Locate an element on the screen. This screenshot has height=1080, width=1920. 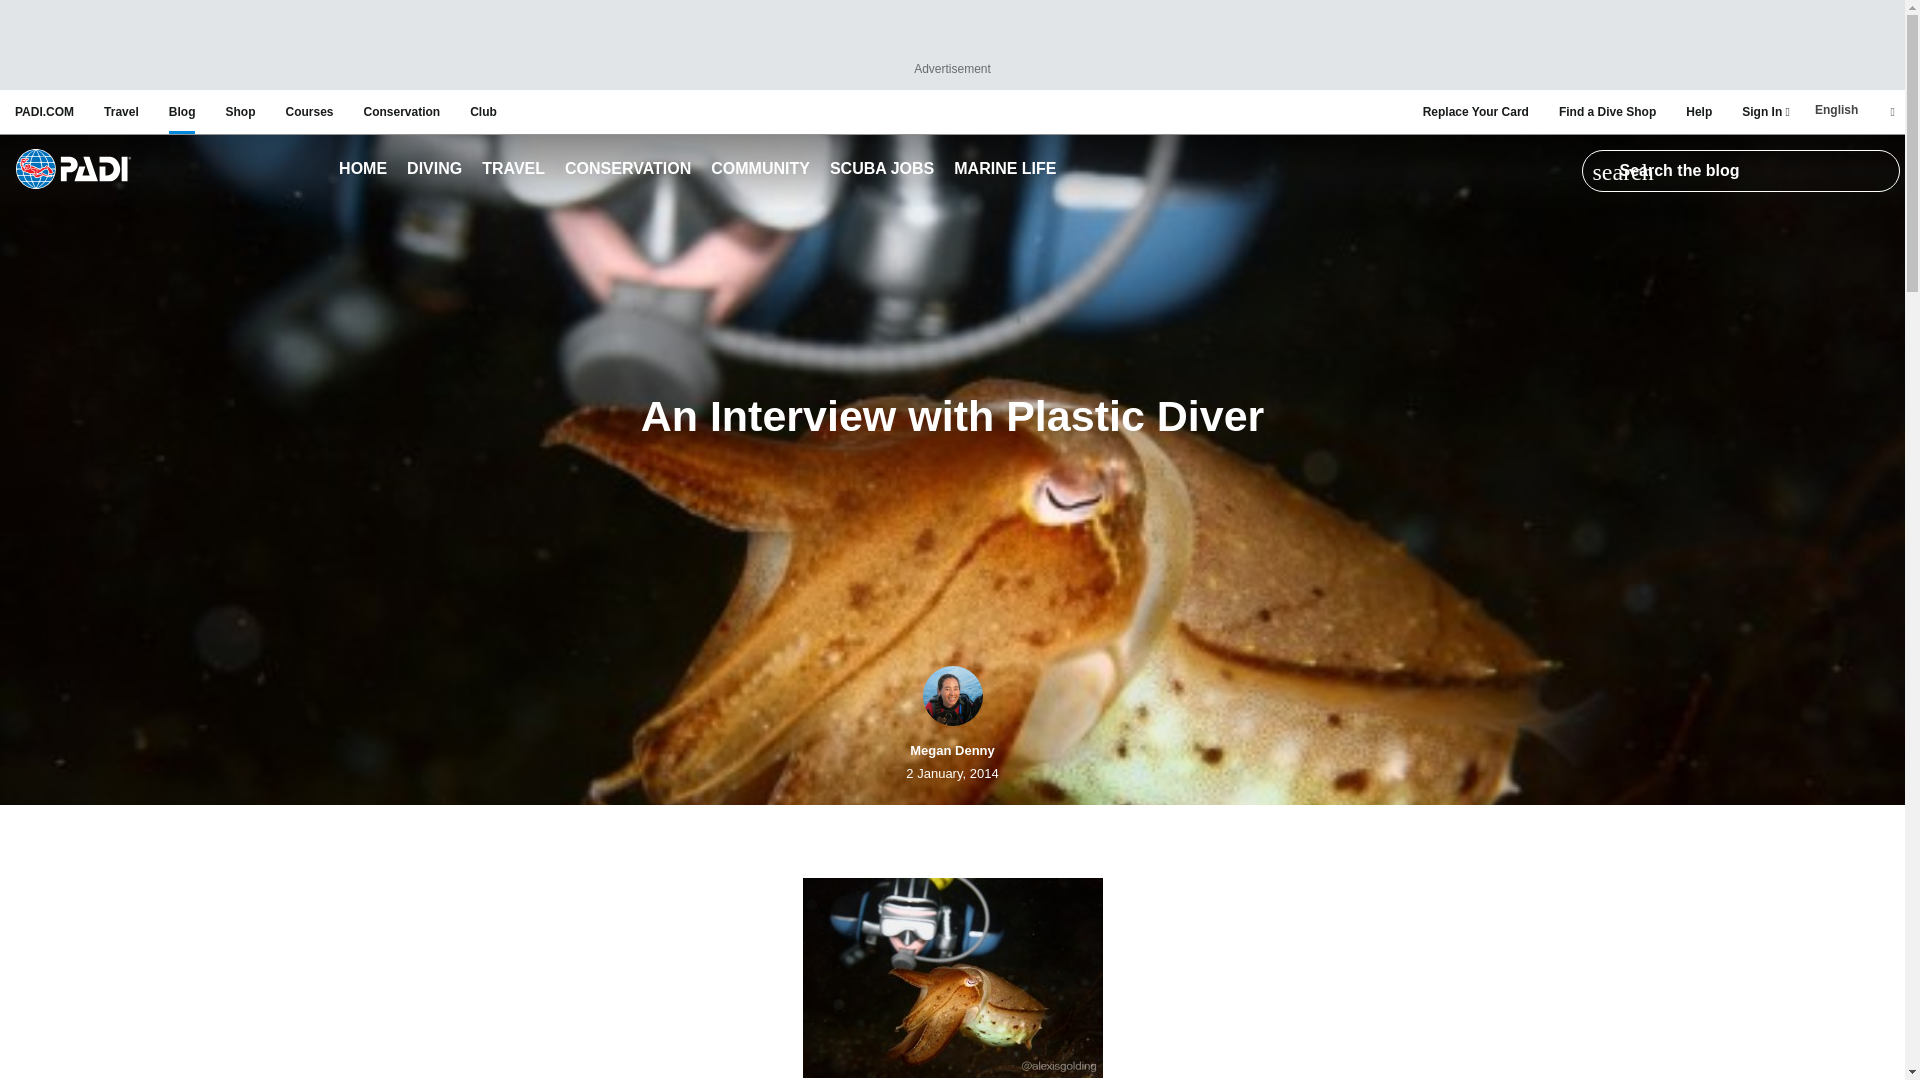
Travel is located at coordinates (514, 170).